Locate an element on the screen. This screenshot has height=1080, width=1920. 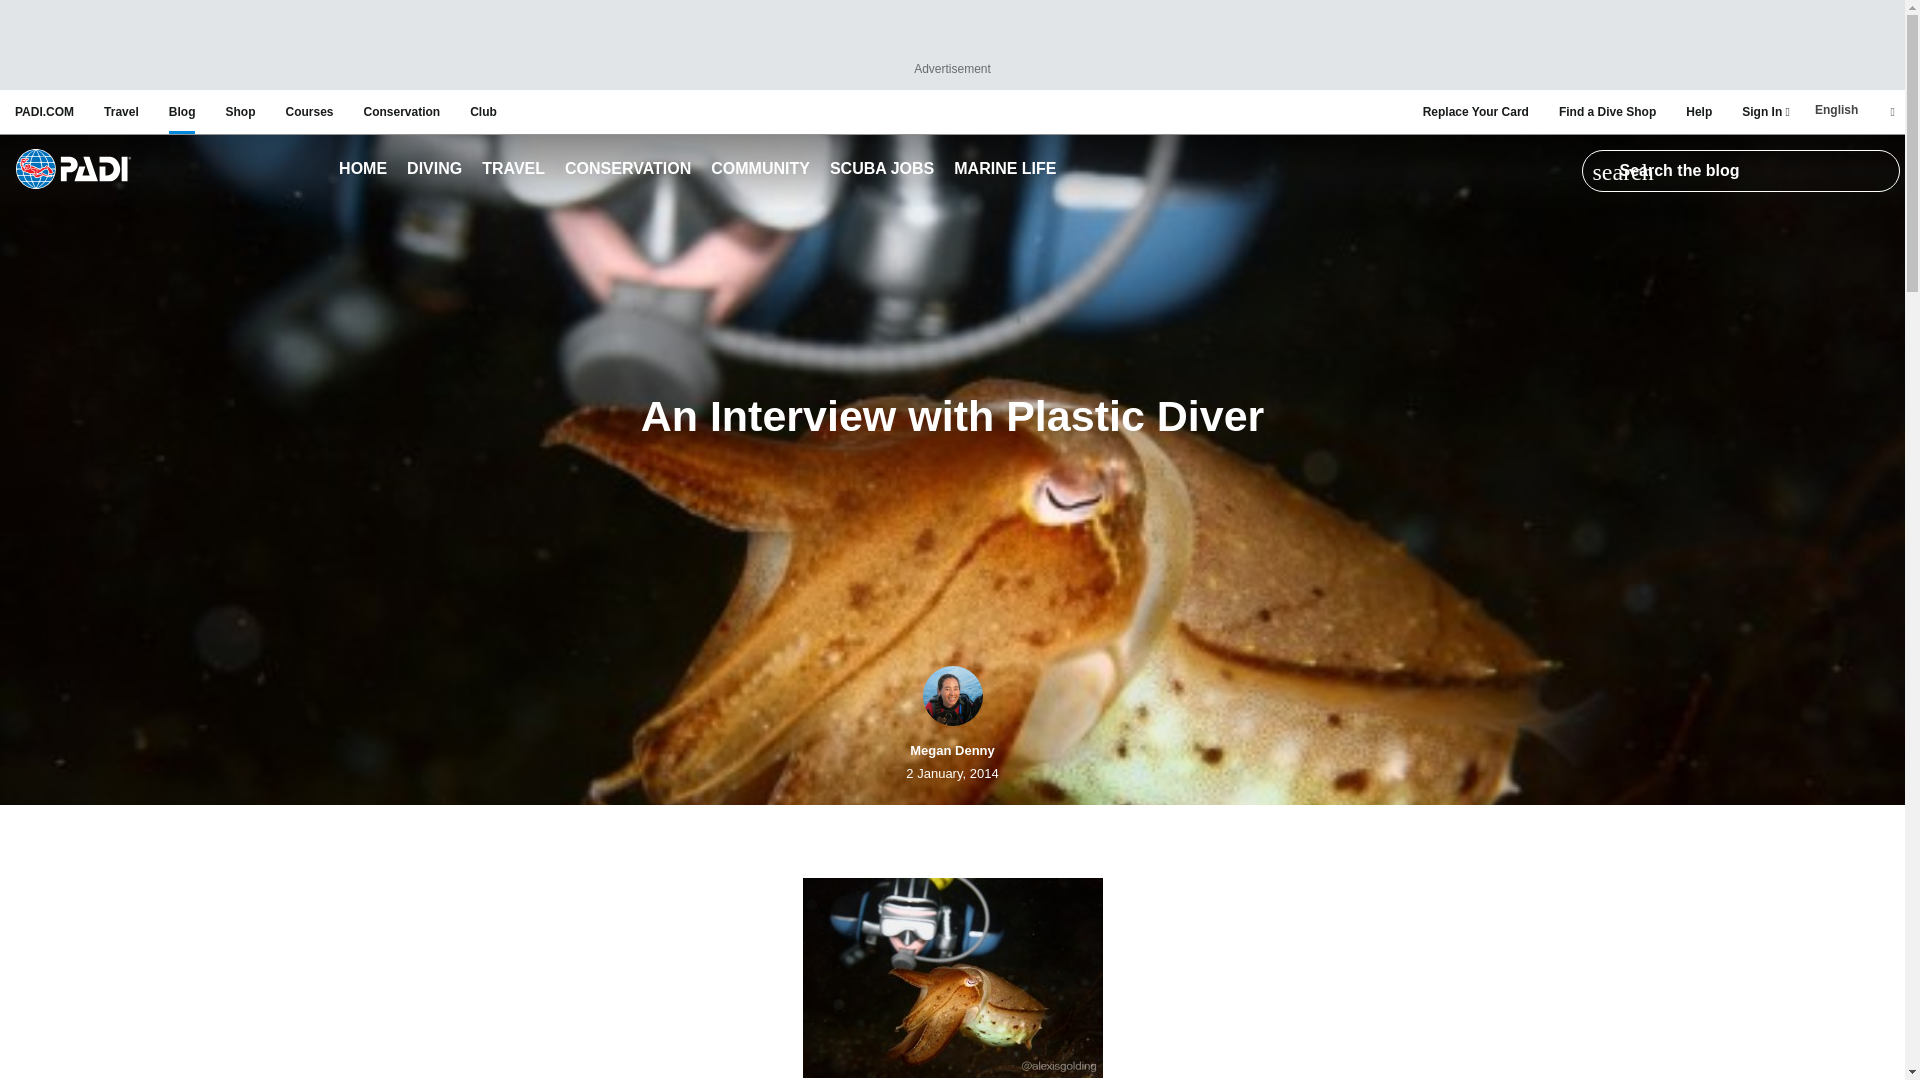
Travel is located at coordinates (514, 170).